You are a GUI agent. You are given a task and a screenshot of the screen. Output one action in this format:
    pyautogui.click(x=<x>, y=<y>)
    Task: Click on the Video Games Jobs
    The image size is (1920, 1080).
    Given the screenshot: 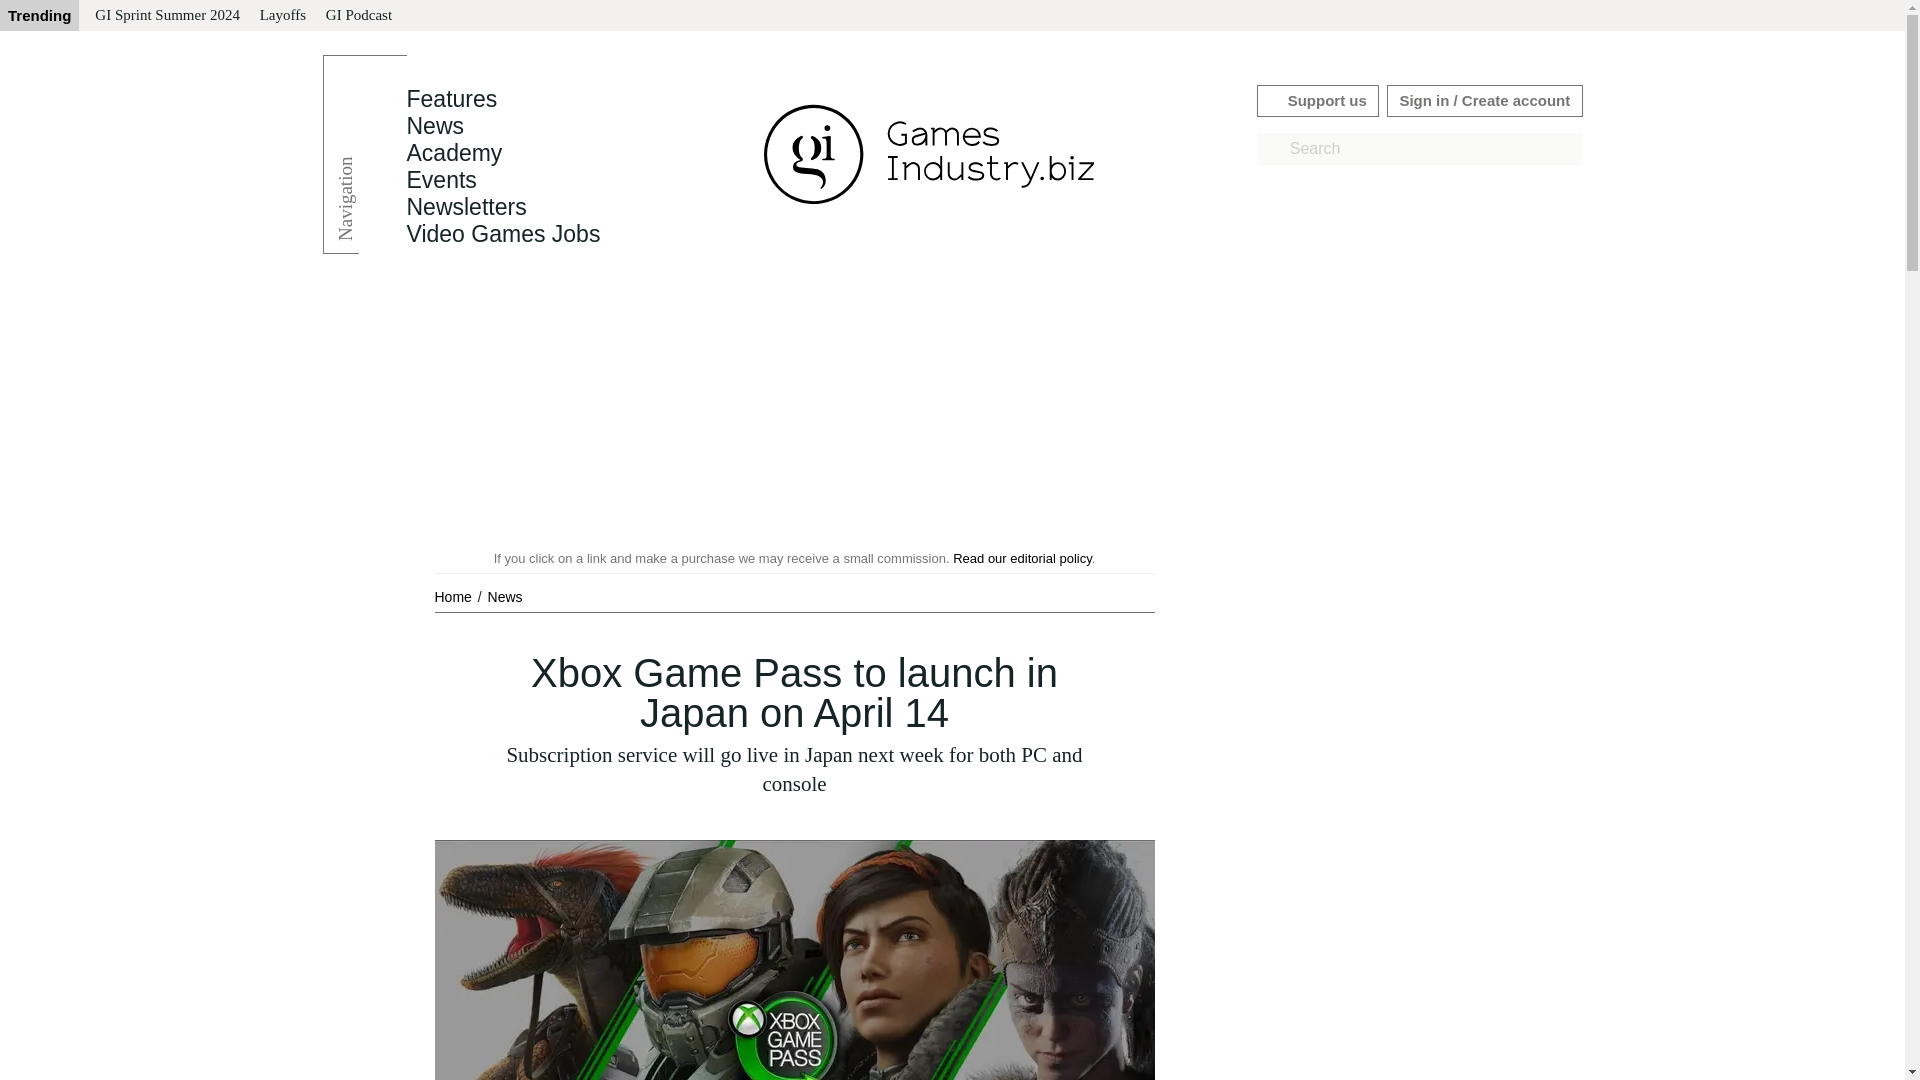 What is the action you would take?
    pyautogui.click(x=502, y=234)
    